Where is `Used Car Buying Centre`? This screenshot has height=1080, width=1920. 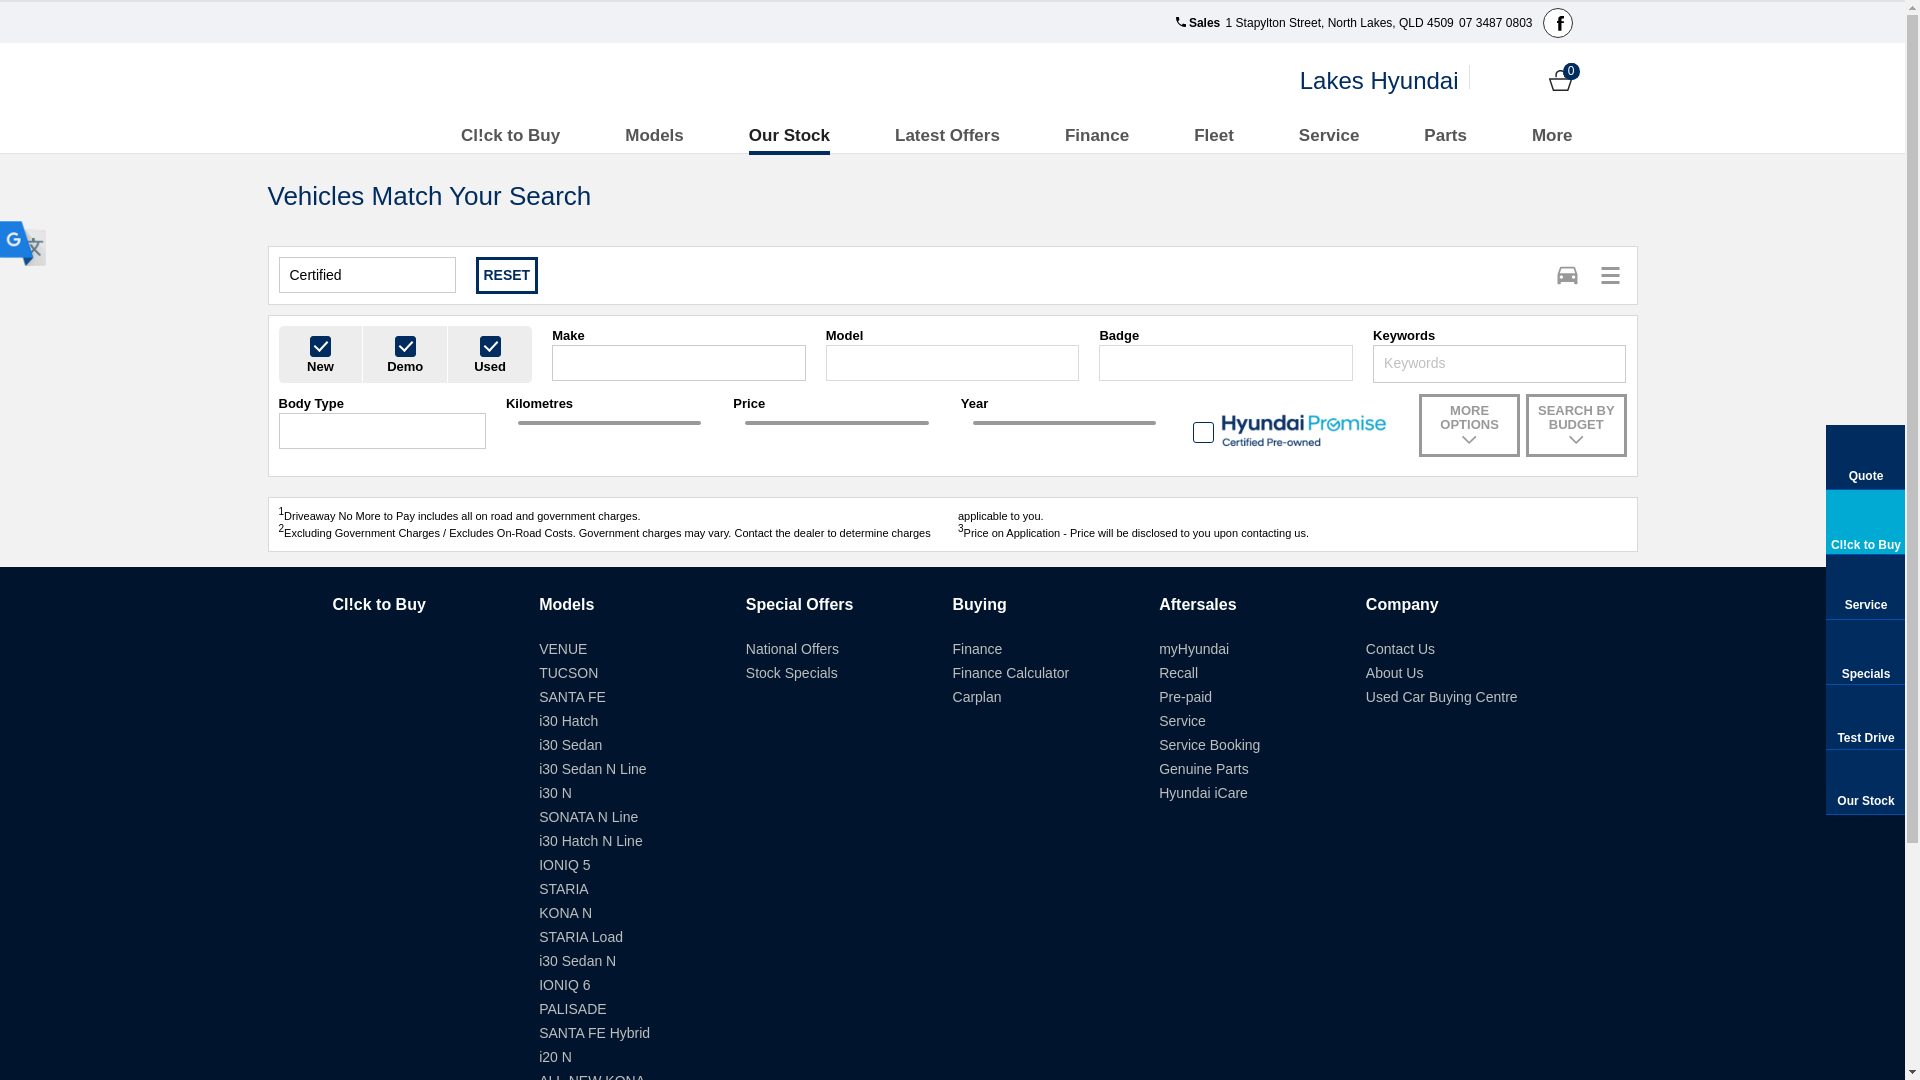 Used Car Buying Centre is located at coordinates (1442, 697).